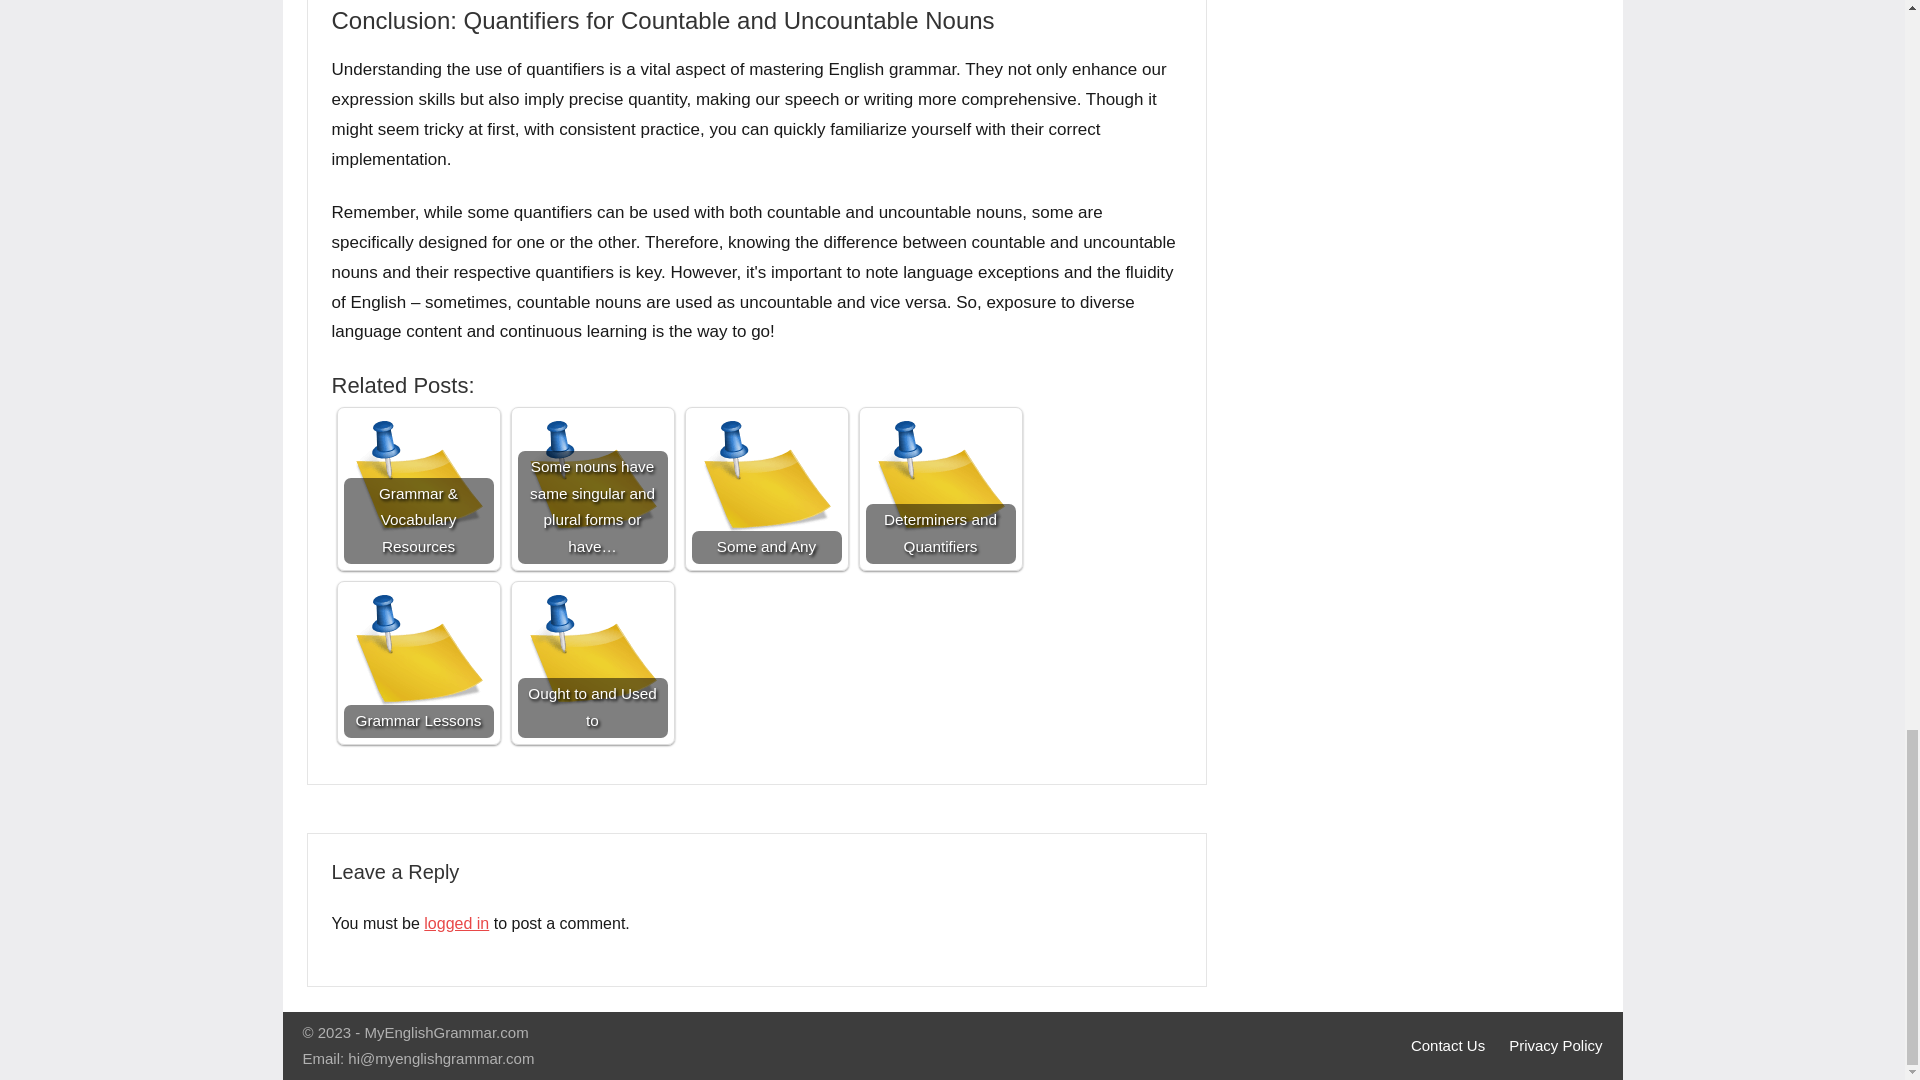  What do you see at coordinates (456, 923) in the screenshot?
I see `logged in` at bounding box center [456, 923].